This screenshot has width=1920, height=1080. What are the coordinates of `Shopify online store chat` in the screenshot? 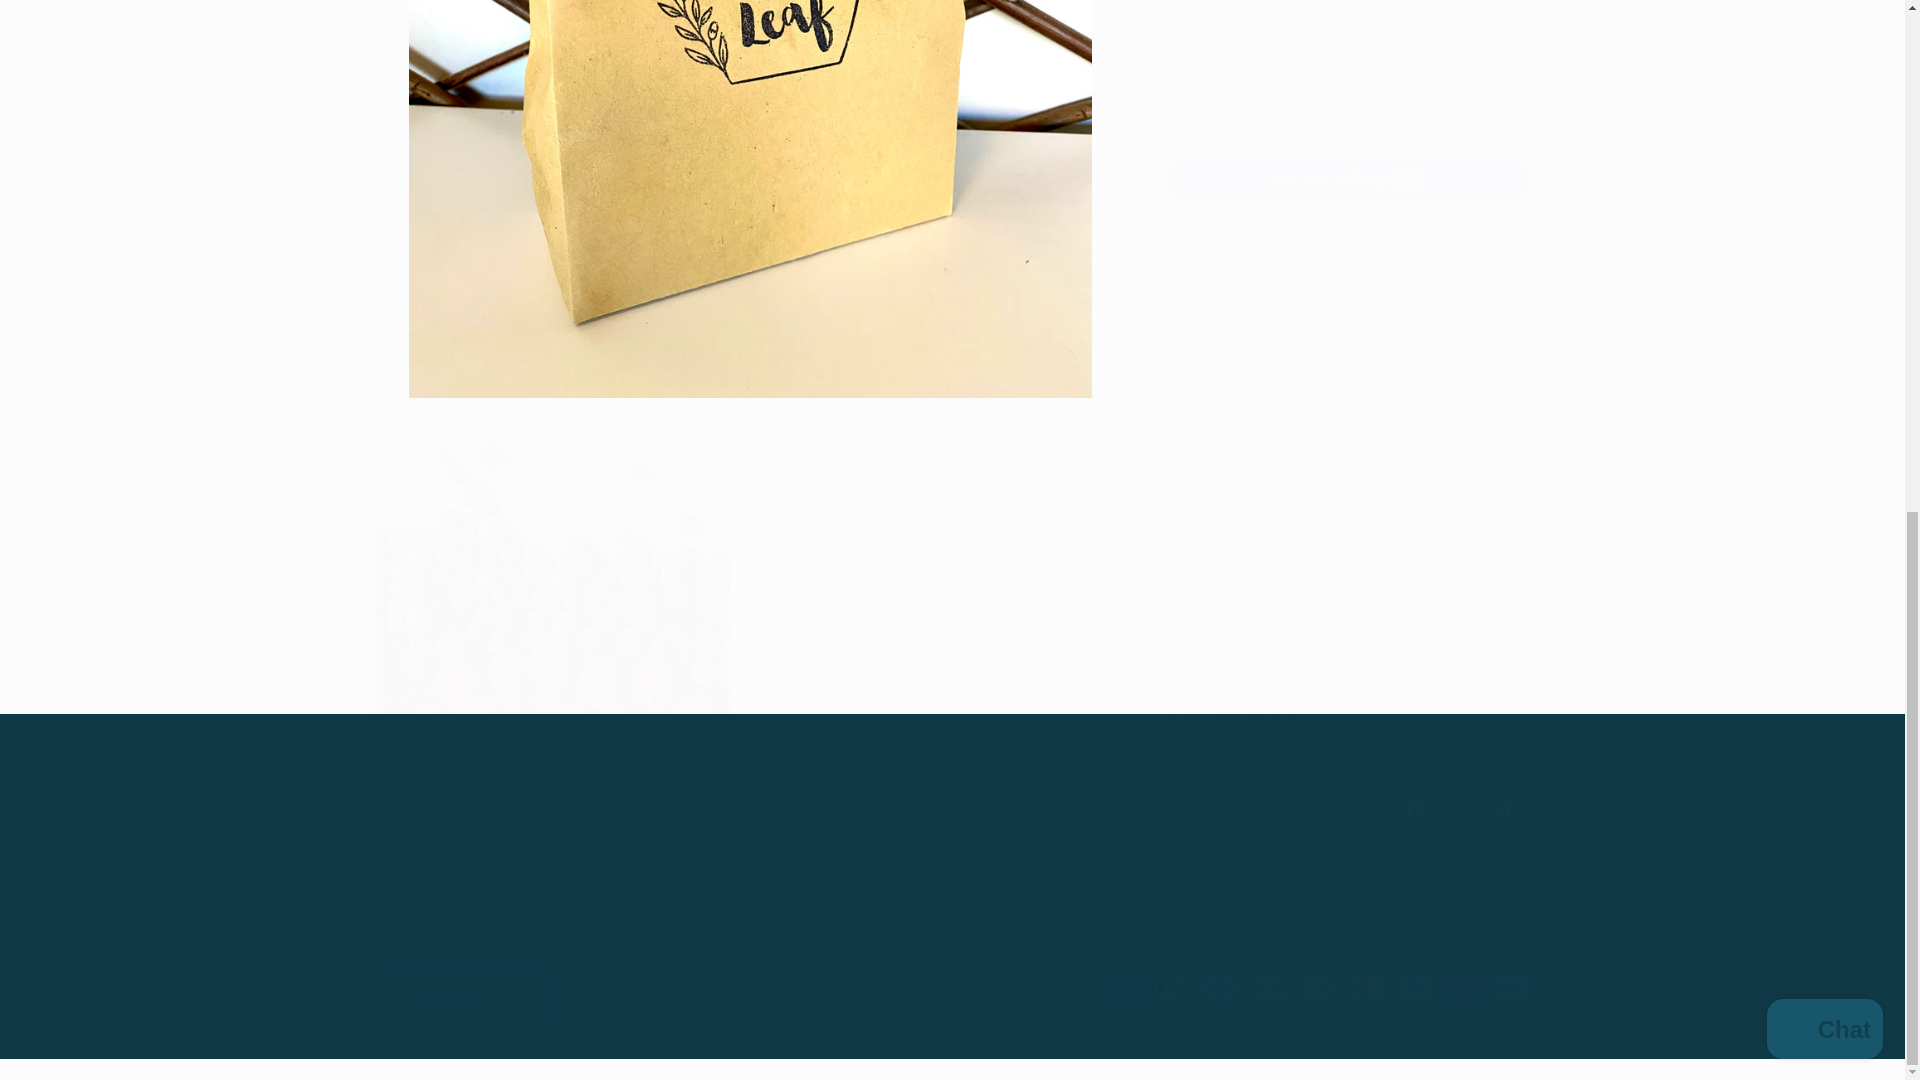 It's located at (1824, 61).